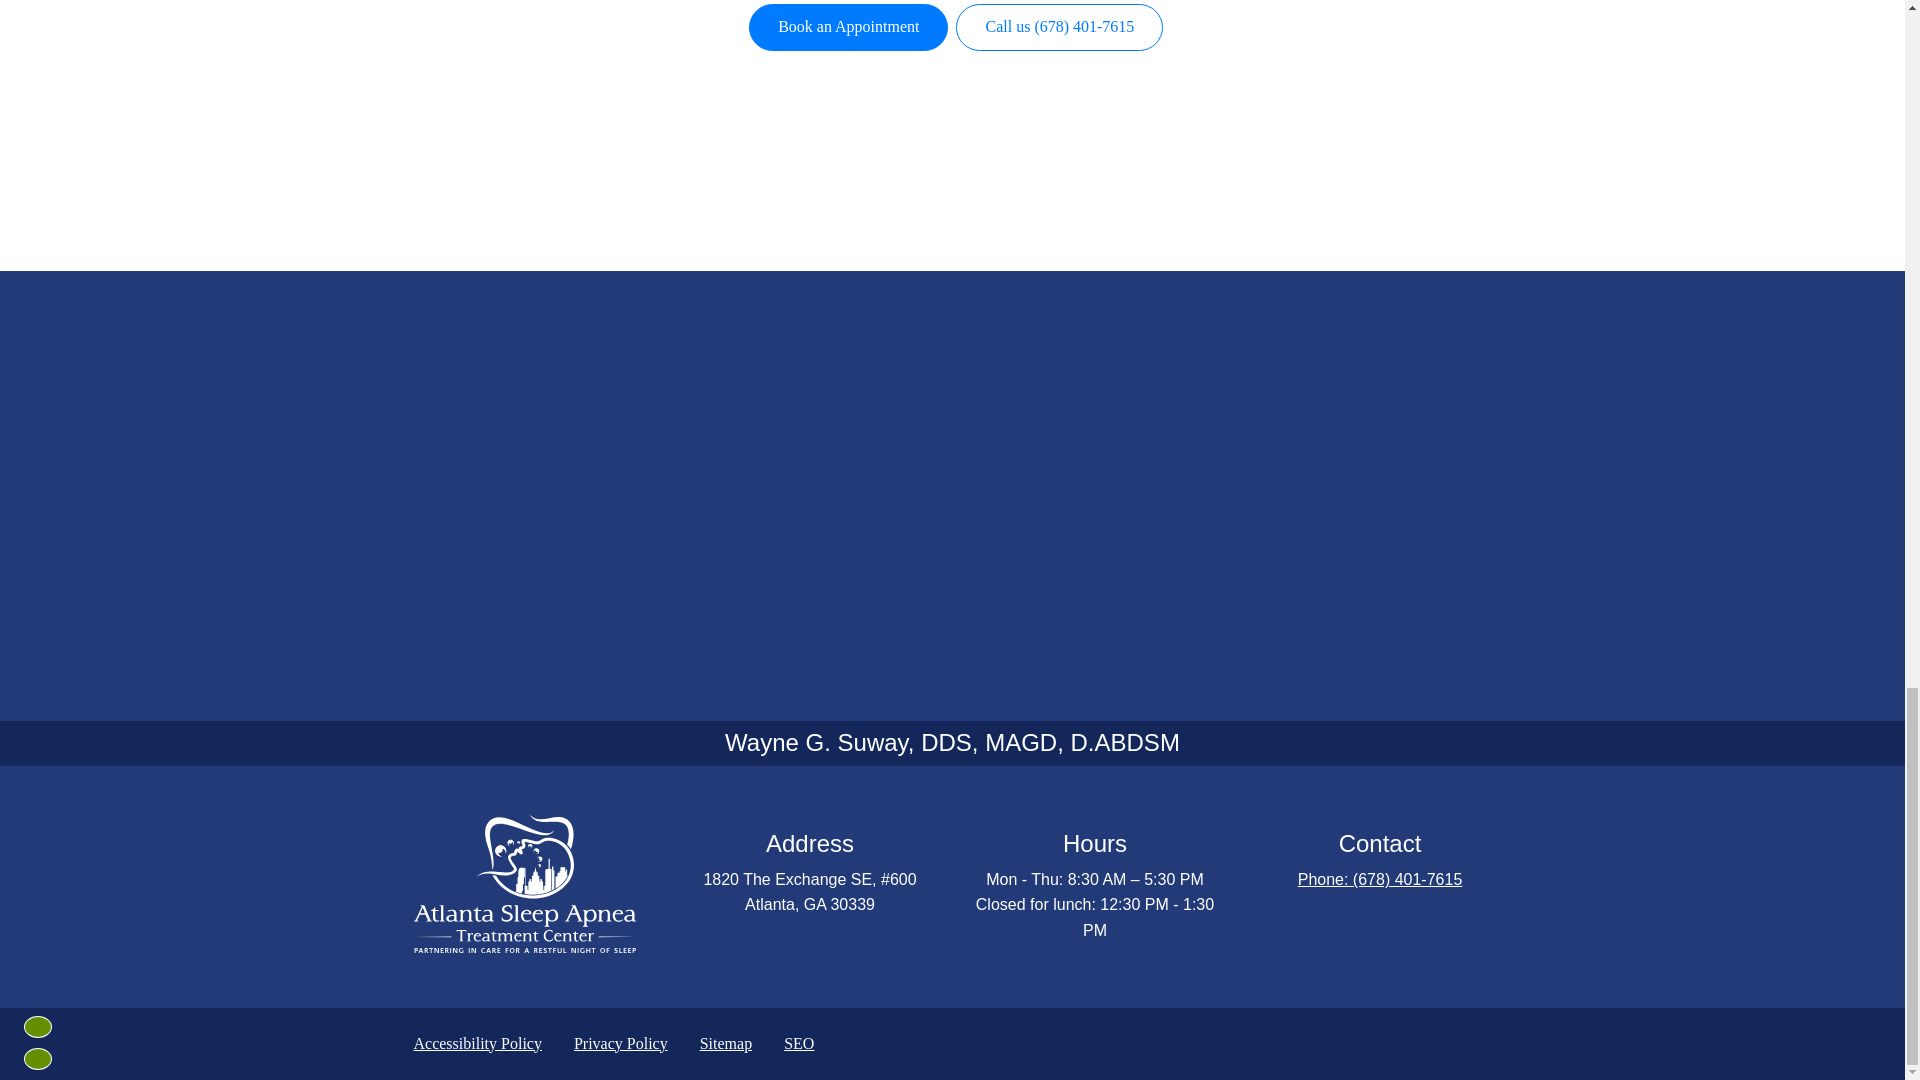 The image size is (1920, 1080). I want to click on Privacy Policy, so click(620, 1043).